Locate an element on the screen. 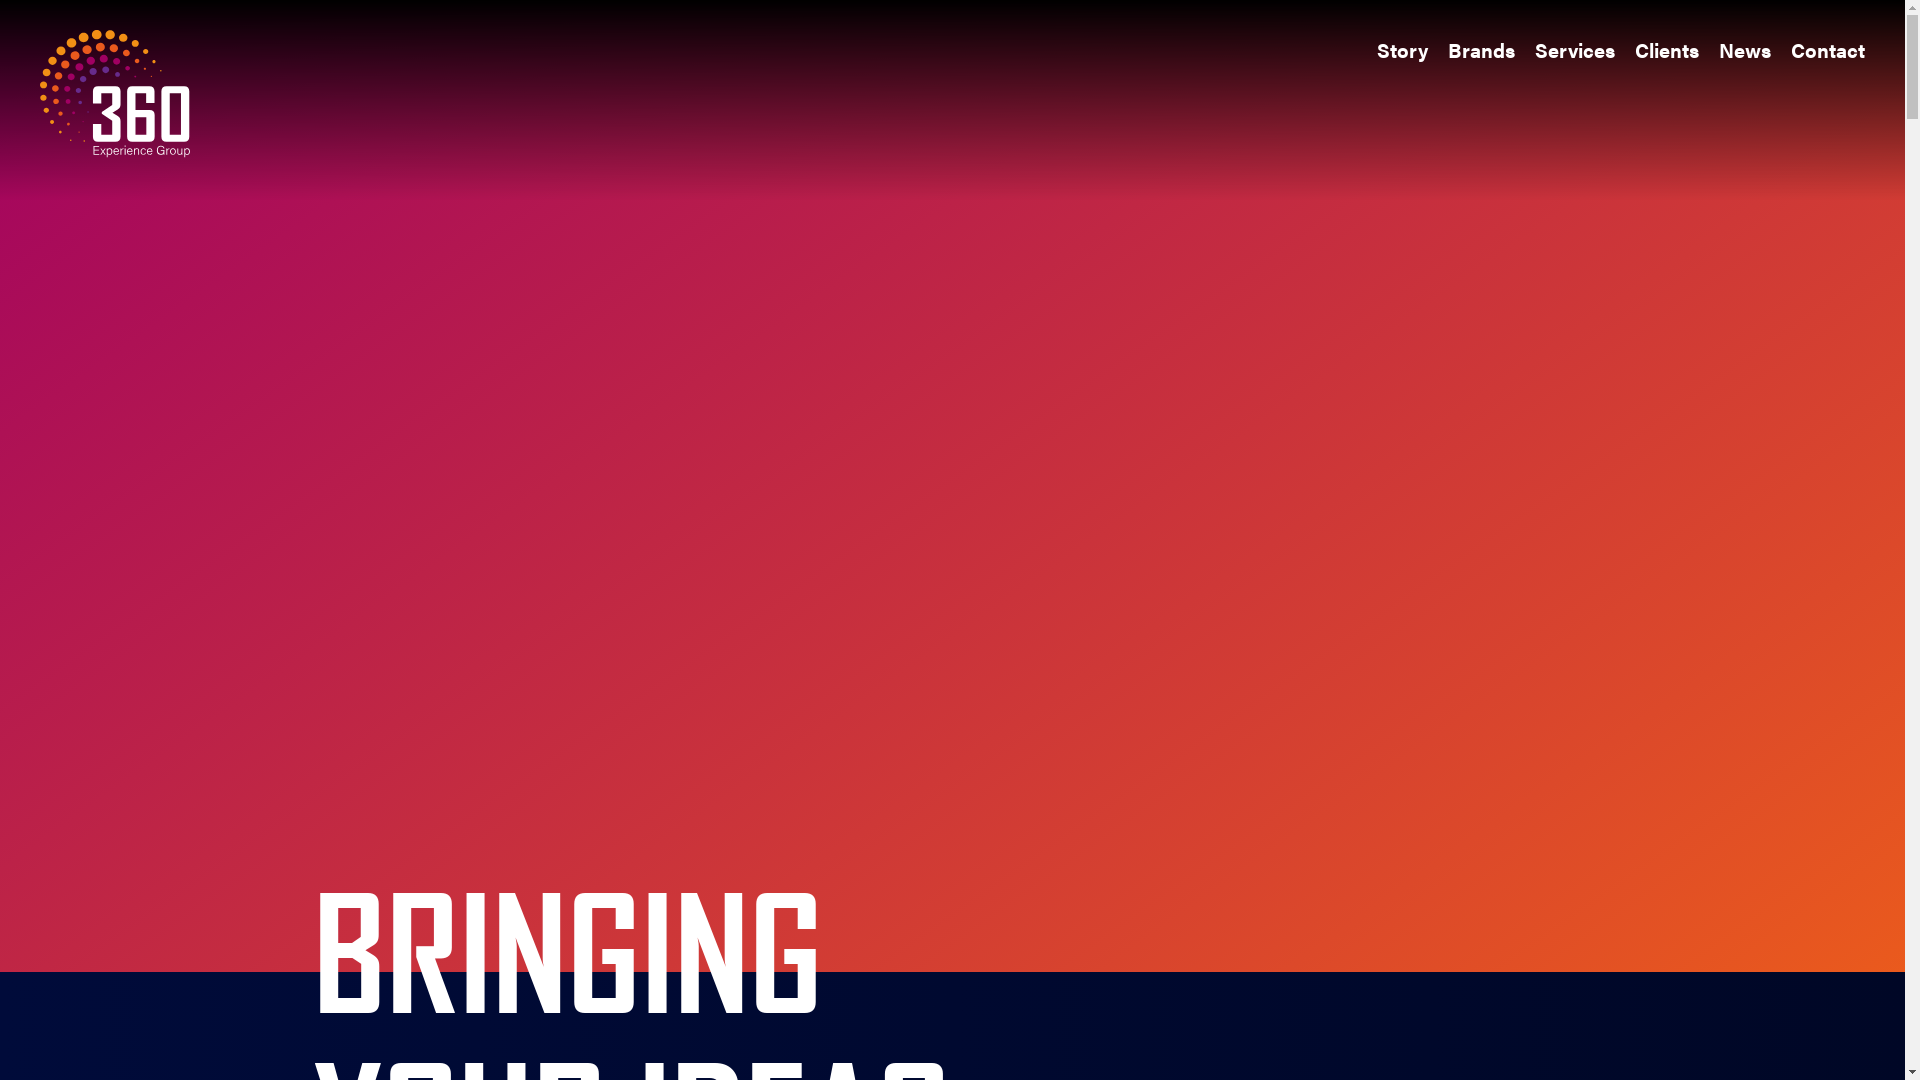 The height and width of the screenshot is (1080, 1920). Services is located at coordinates (1575, 50).